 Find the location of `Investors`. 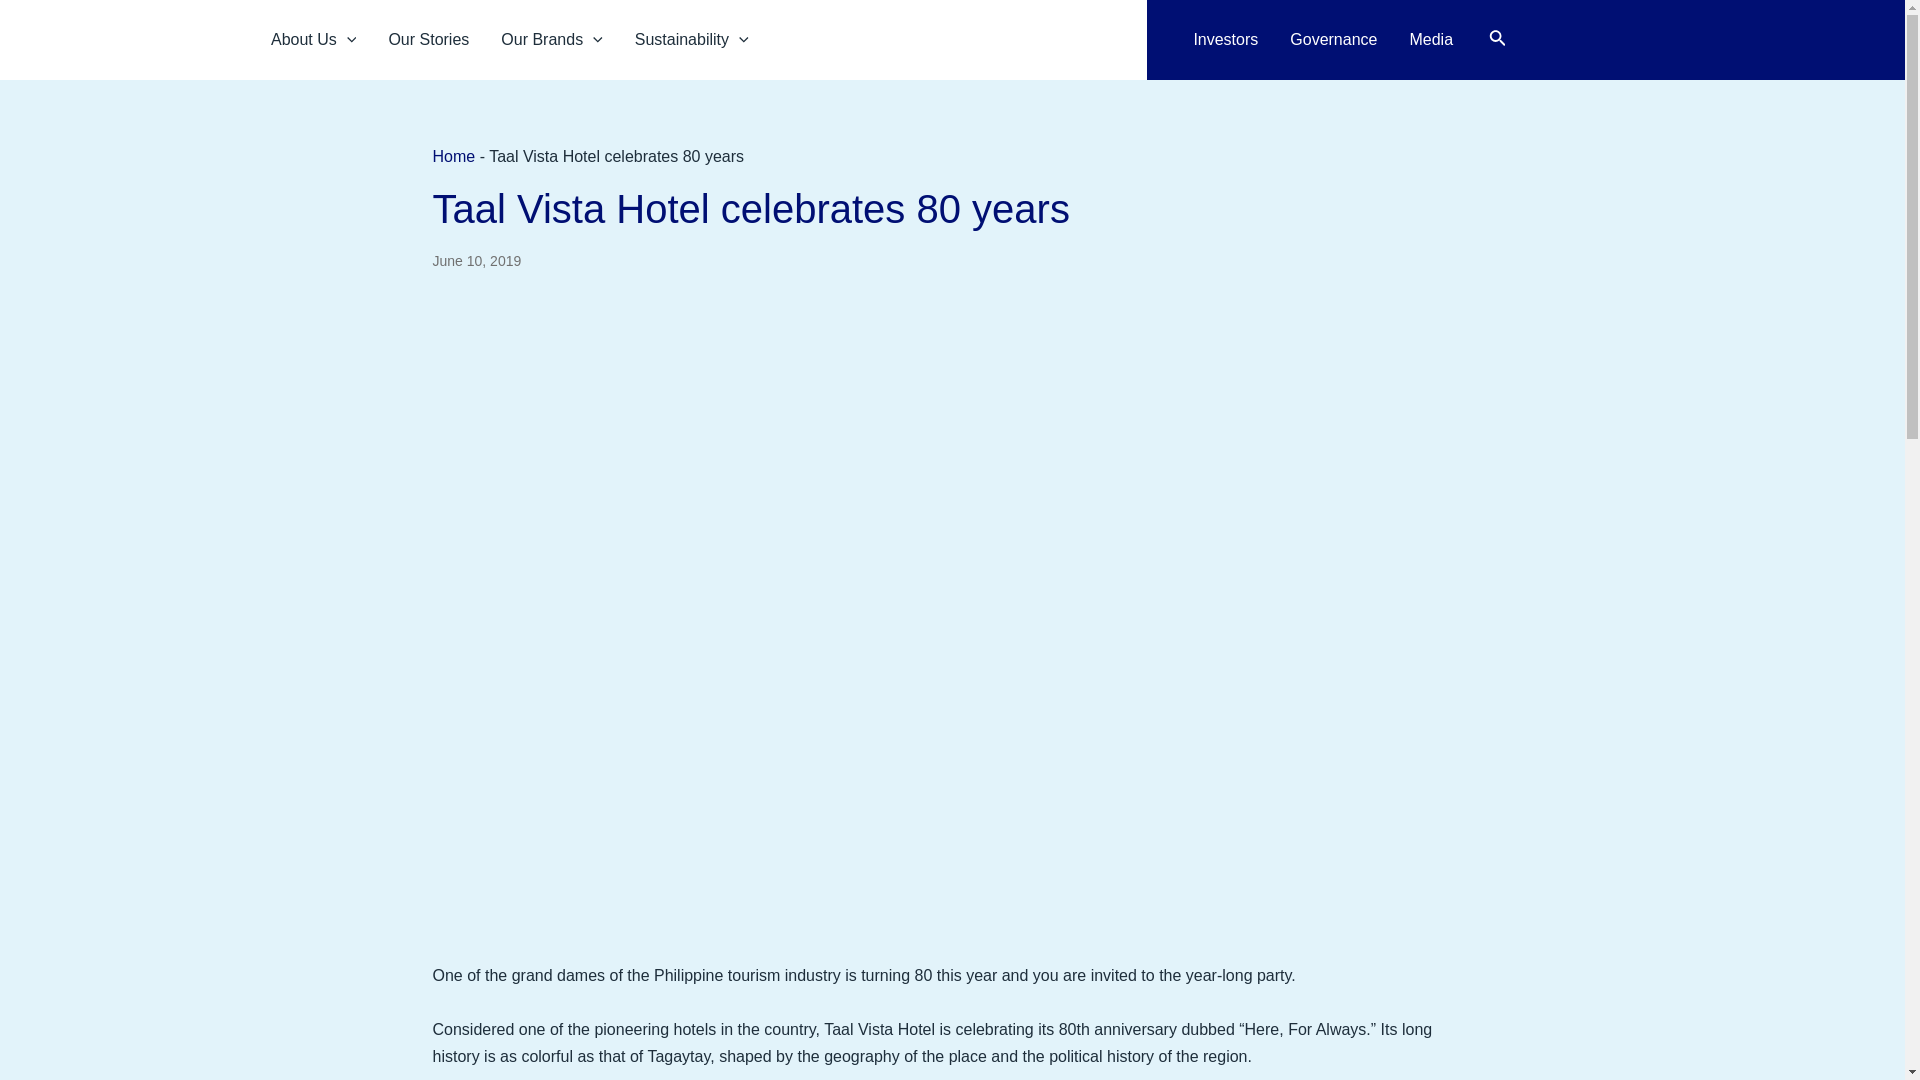

Investors is located at coordinates (1225, 40).